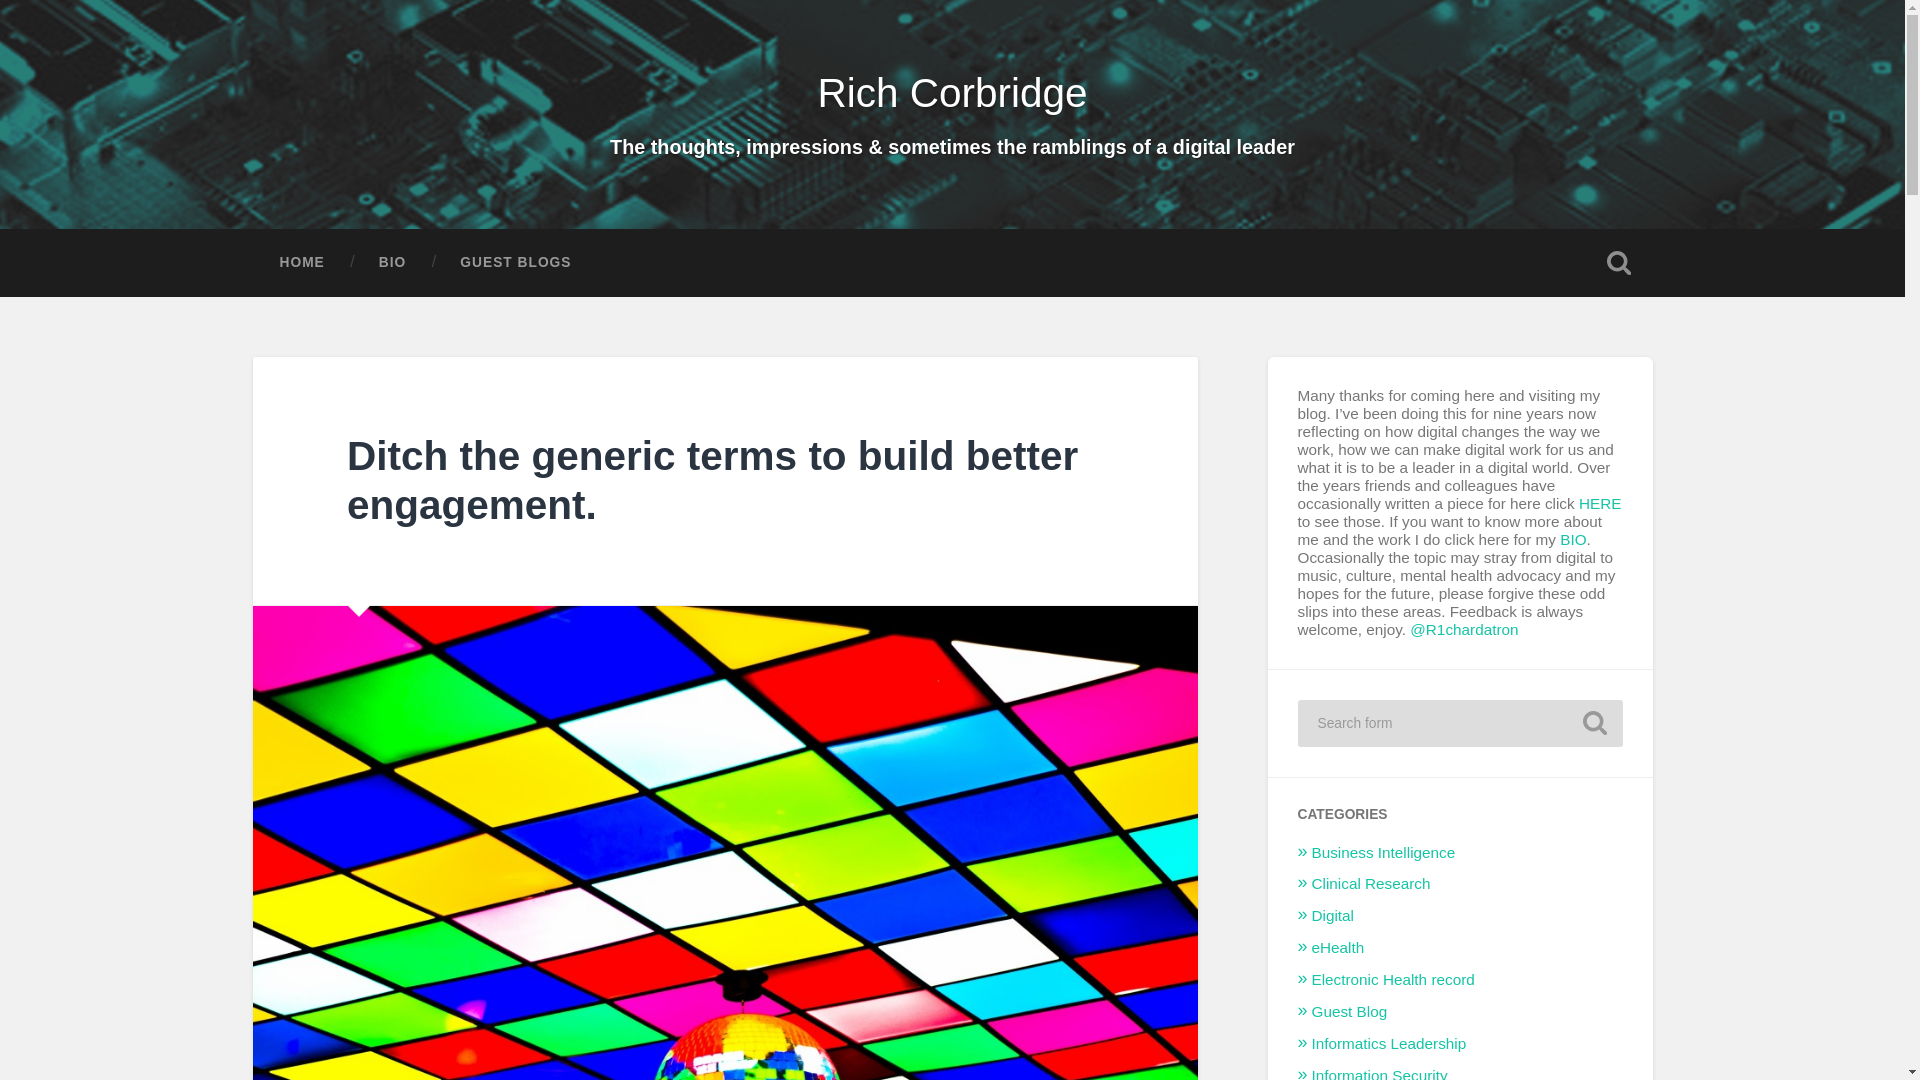 The height and width of the screenshot is (1080, 1920). I want to click on Digital, so click(1333, 916).